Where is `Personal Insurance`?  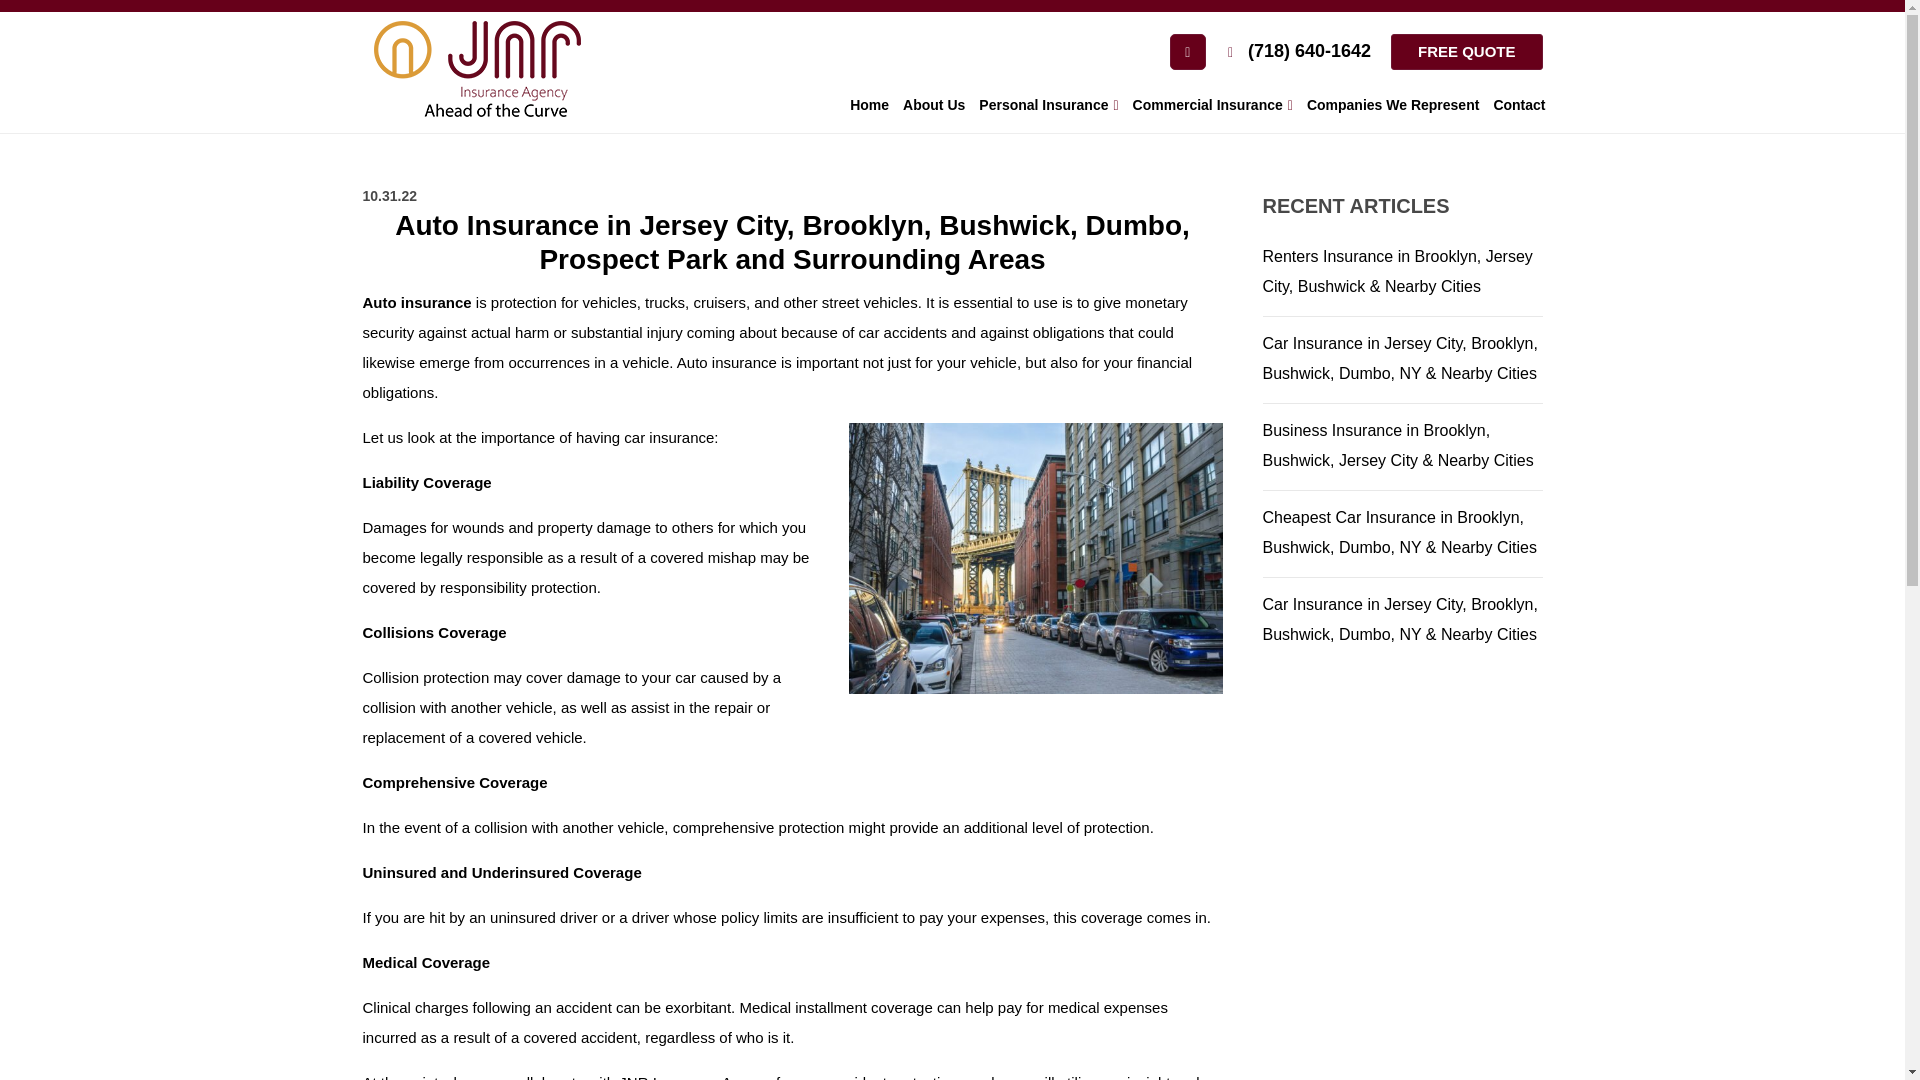 Personal Insurance is located at coordinates (1048, 105).